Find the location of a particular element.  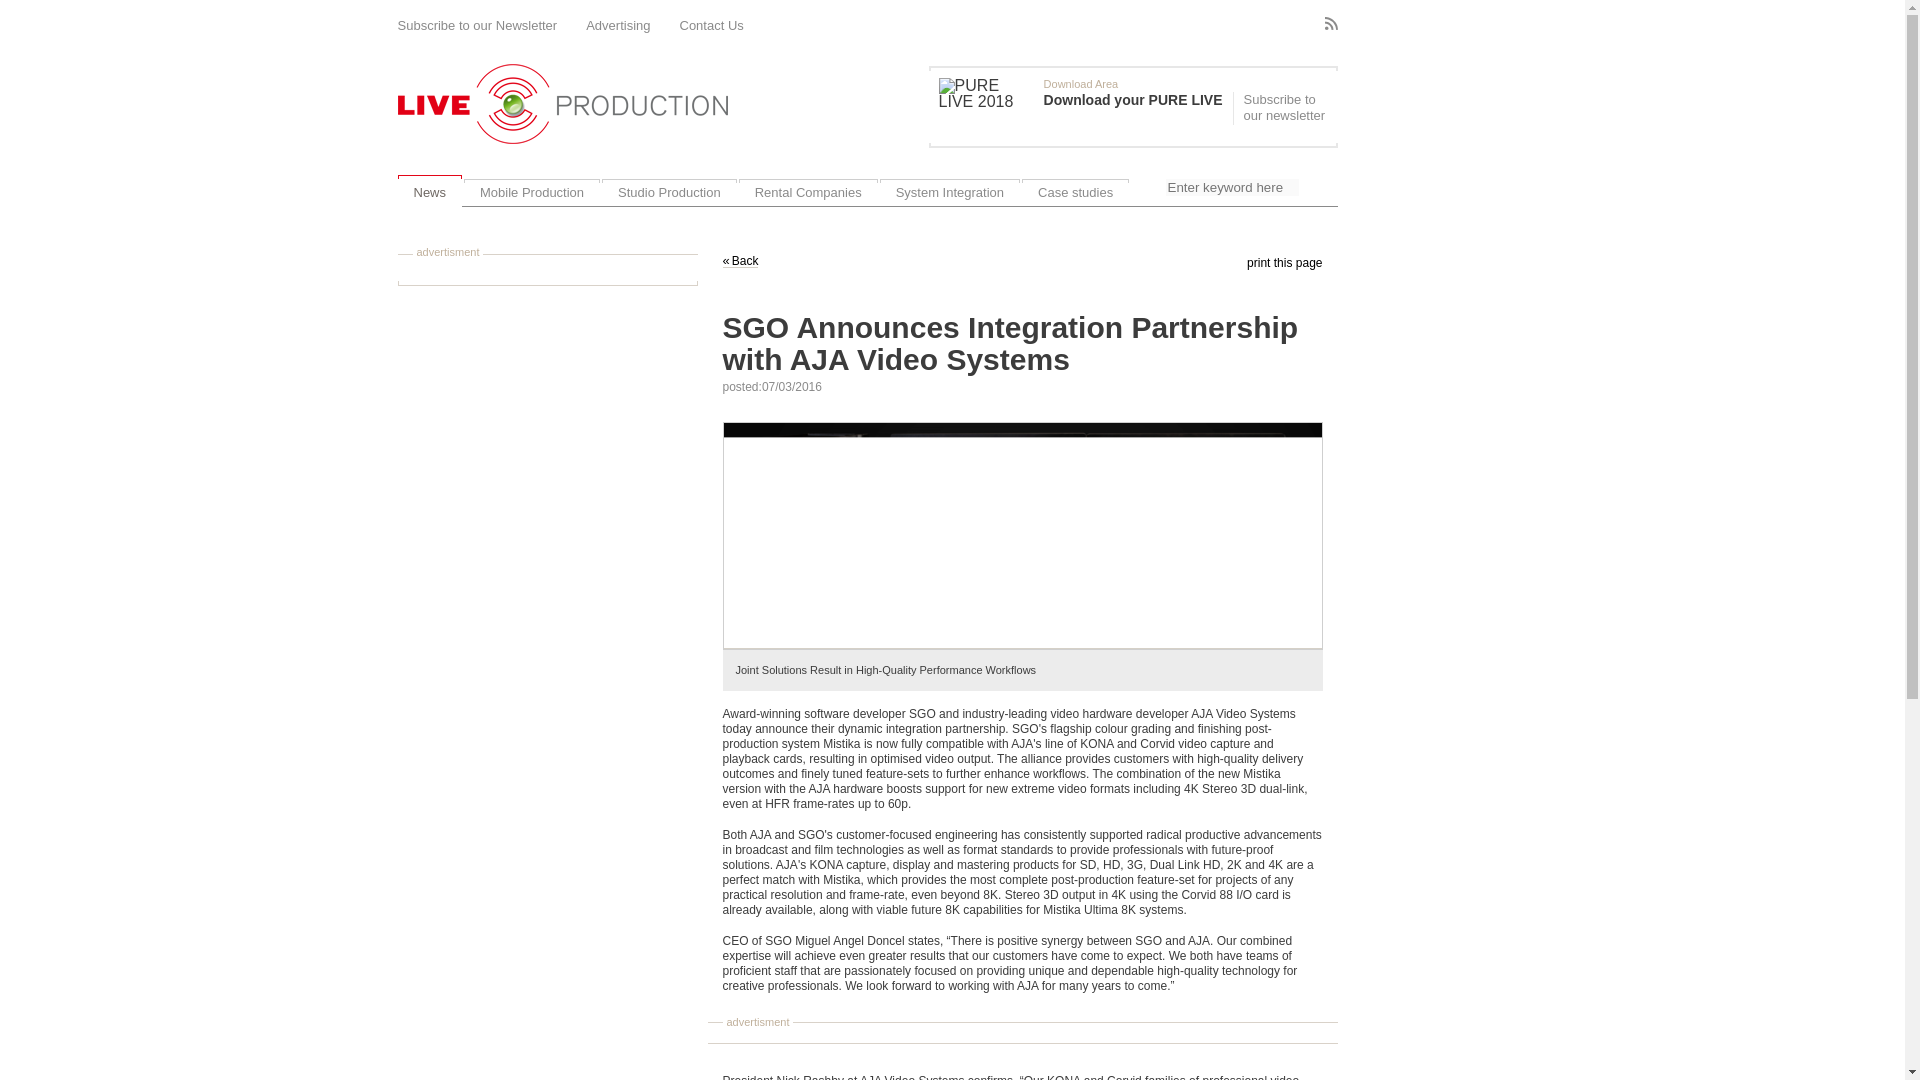

PURE LIVE 2018 is located at coordinates (986, 94).